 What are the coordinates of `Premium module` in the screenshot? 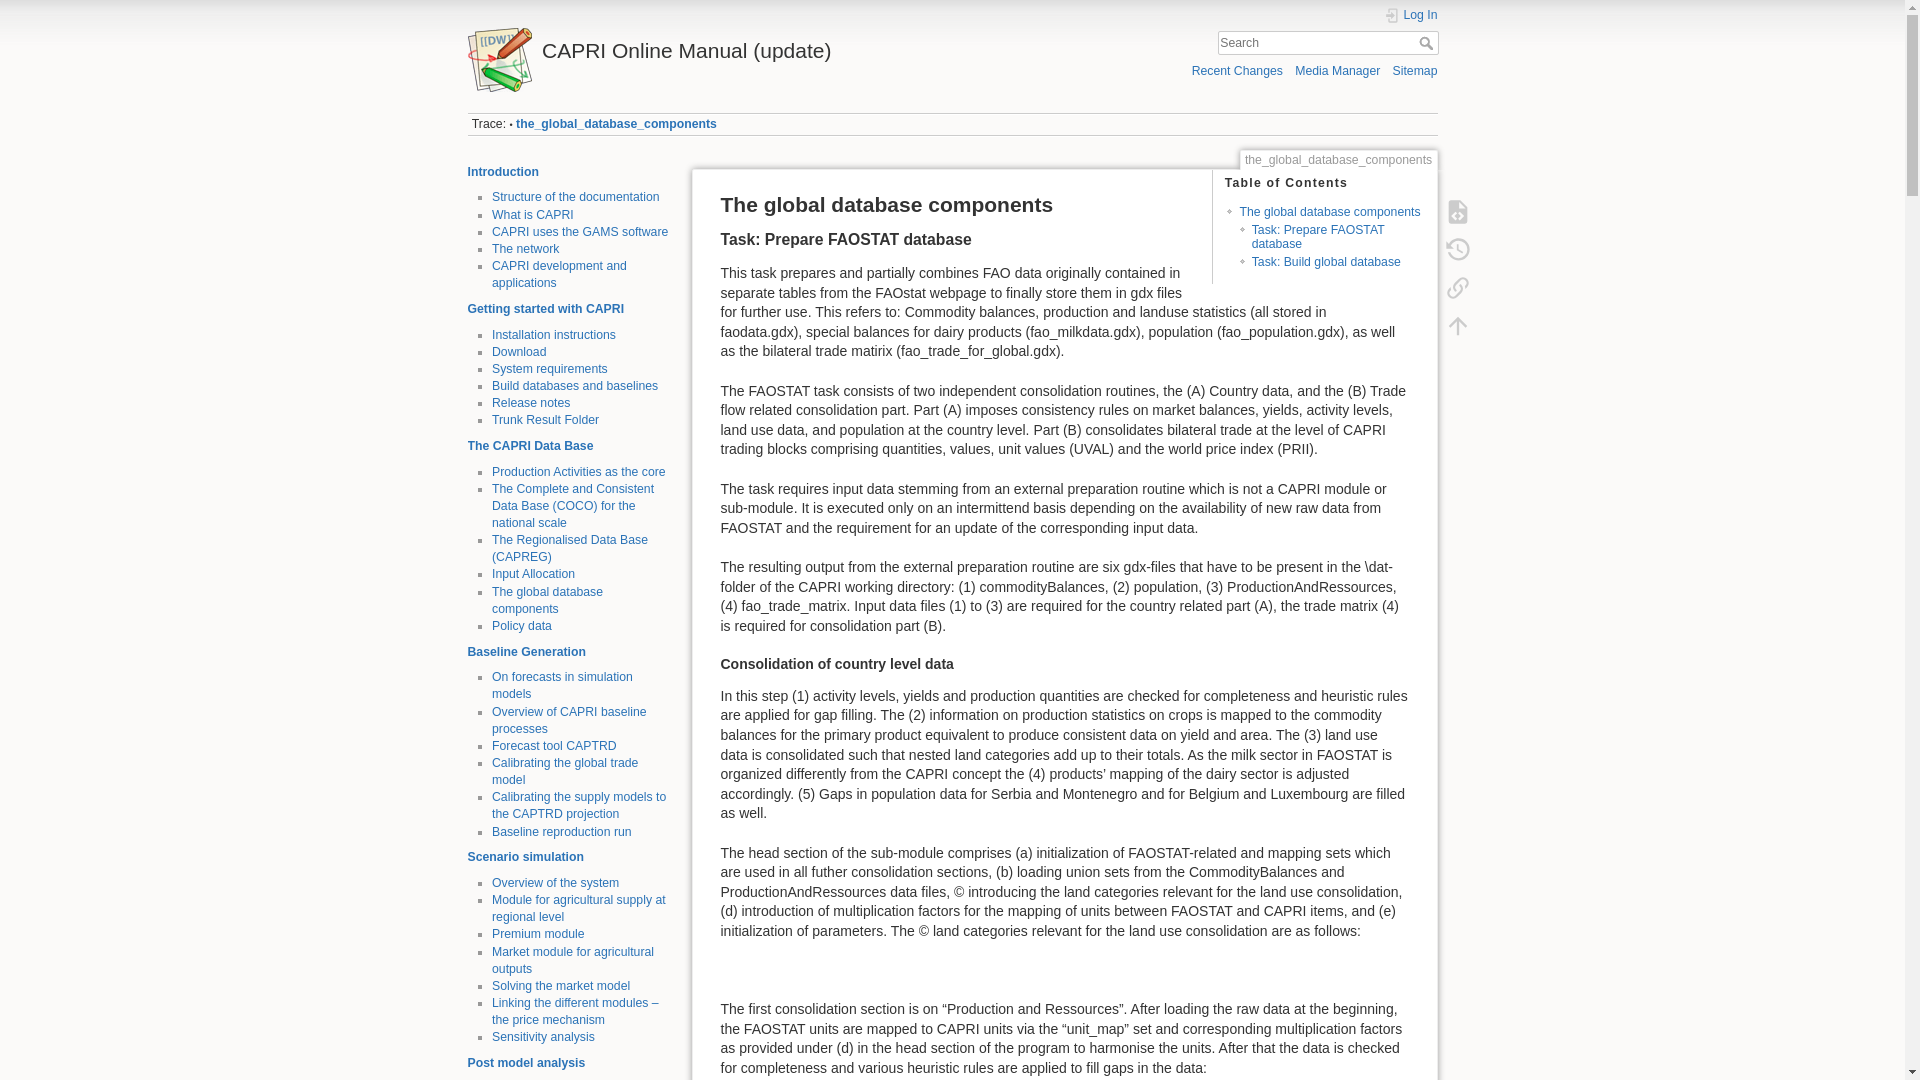 It's located at (538, 933).